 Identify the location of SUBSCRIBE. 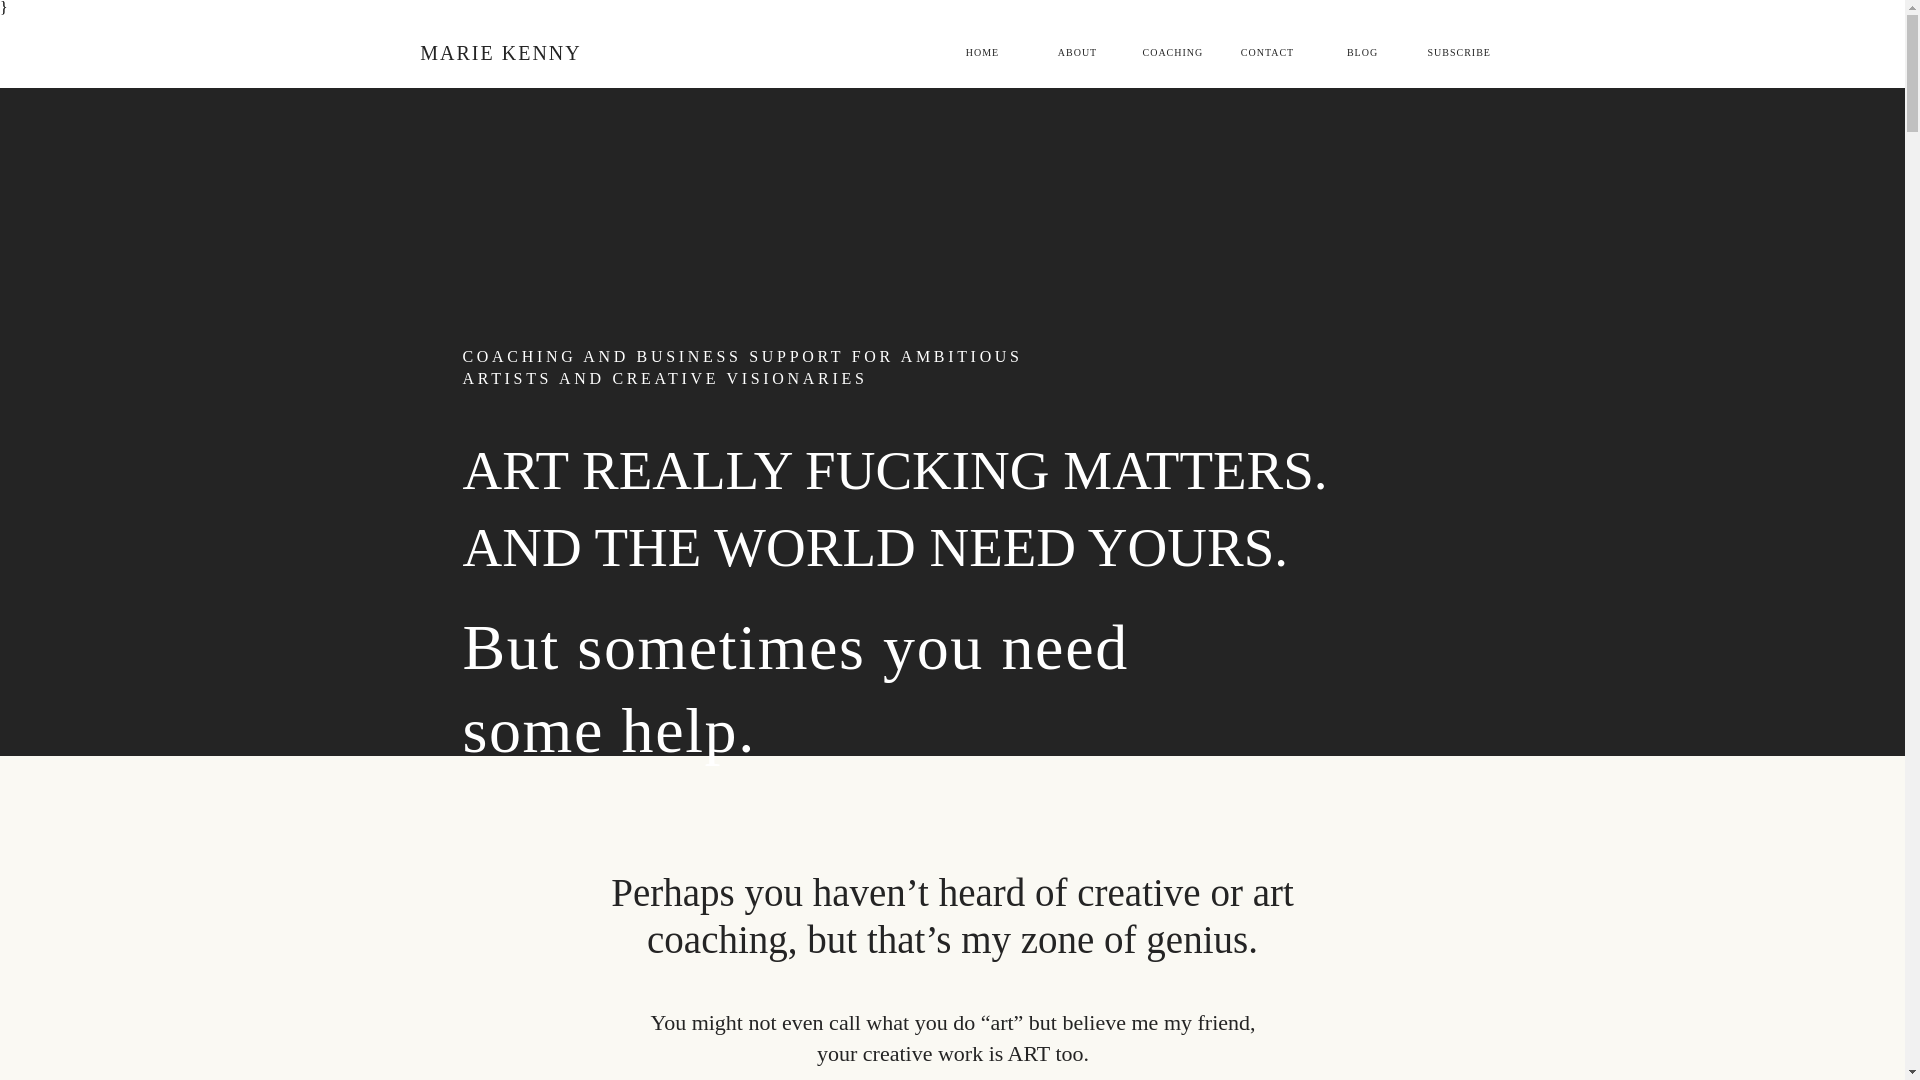
(1458, 52).